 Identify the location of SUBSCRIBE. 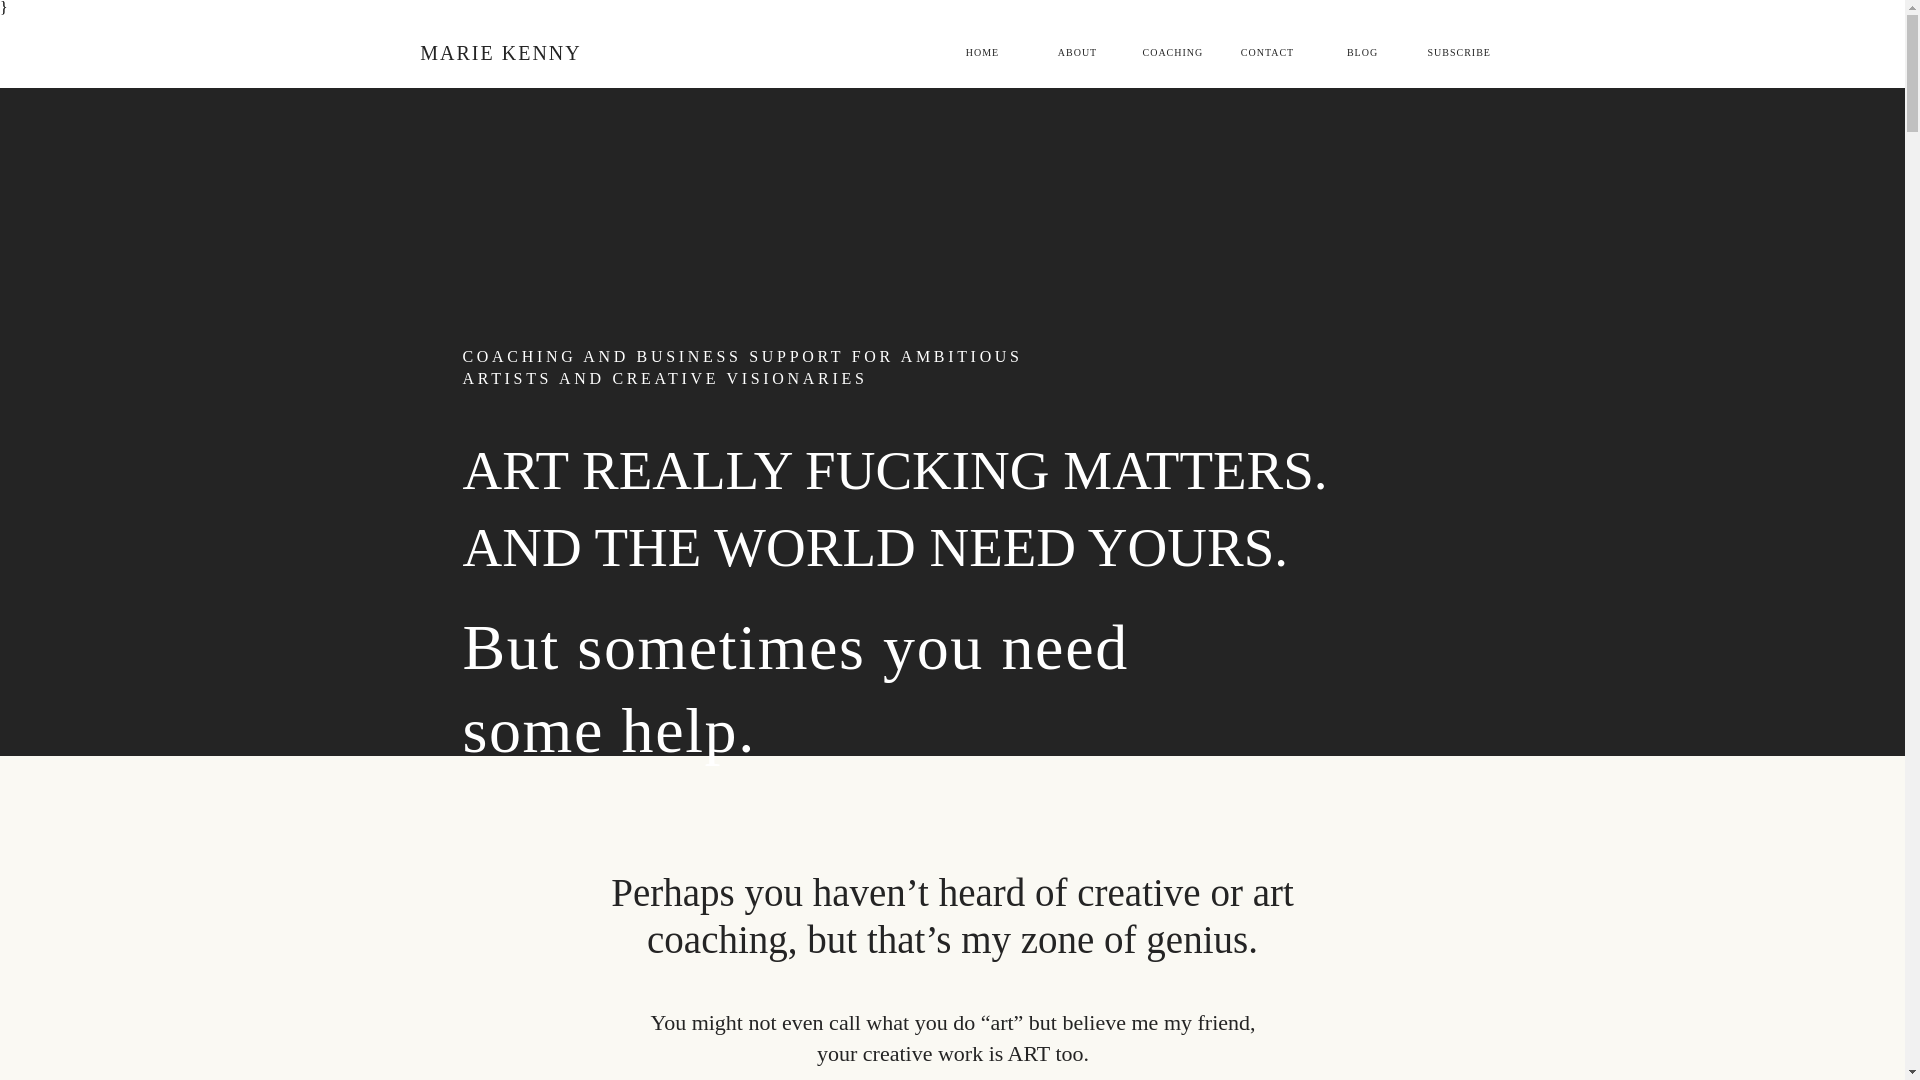
(1458, 52).